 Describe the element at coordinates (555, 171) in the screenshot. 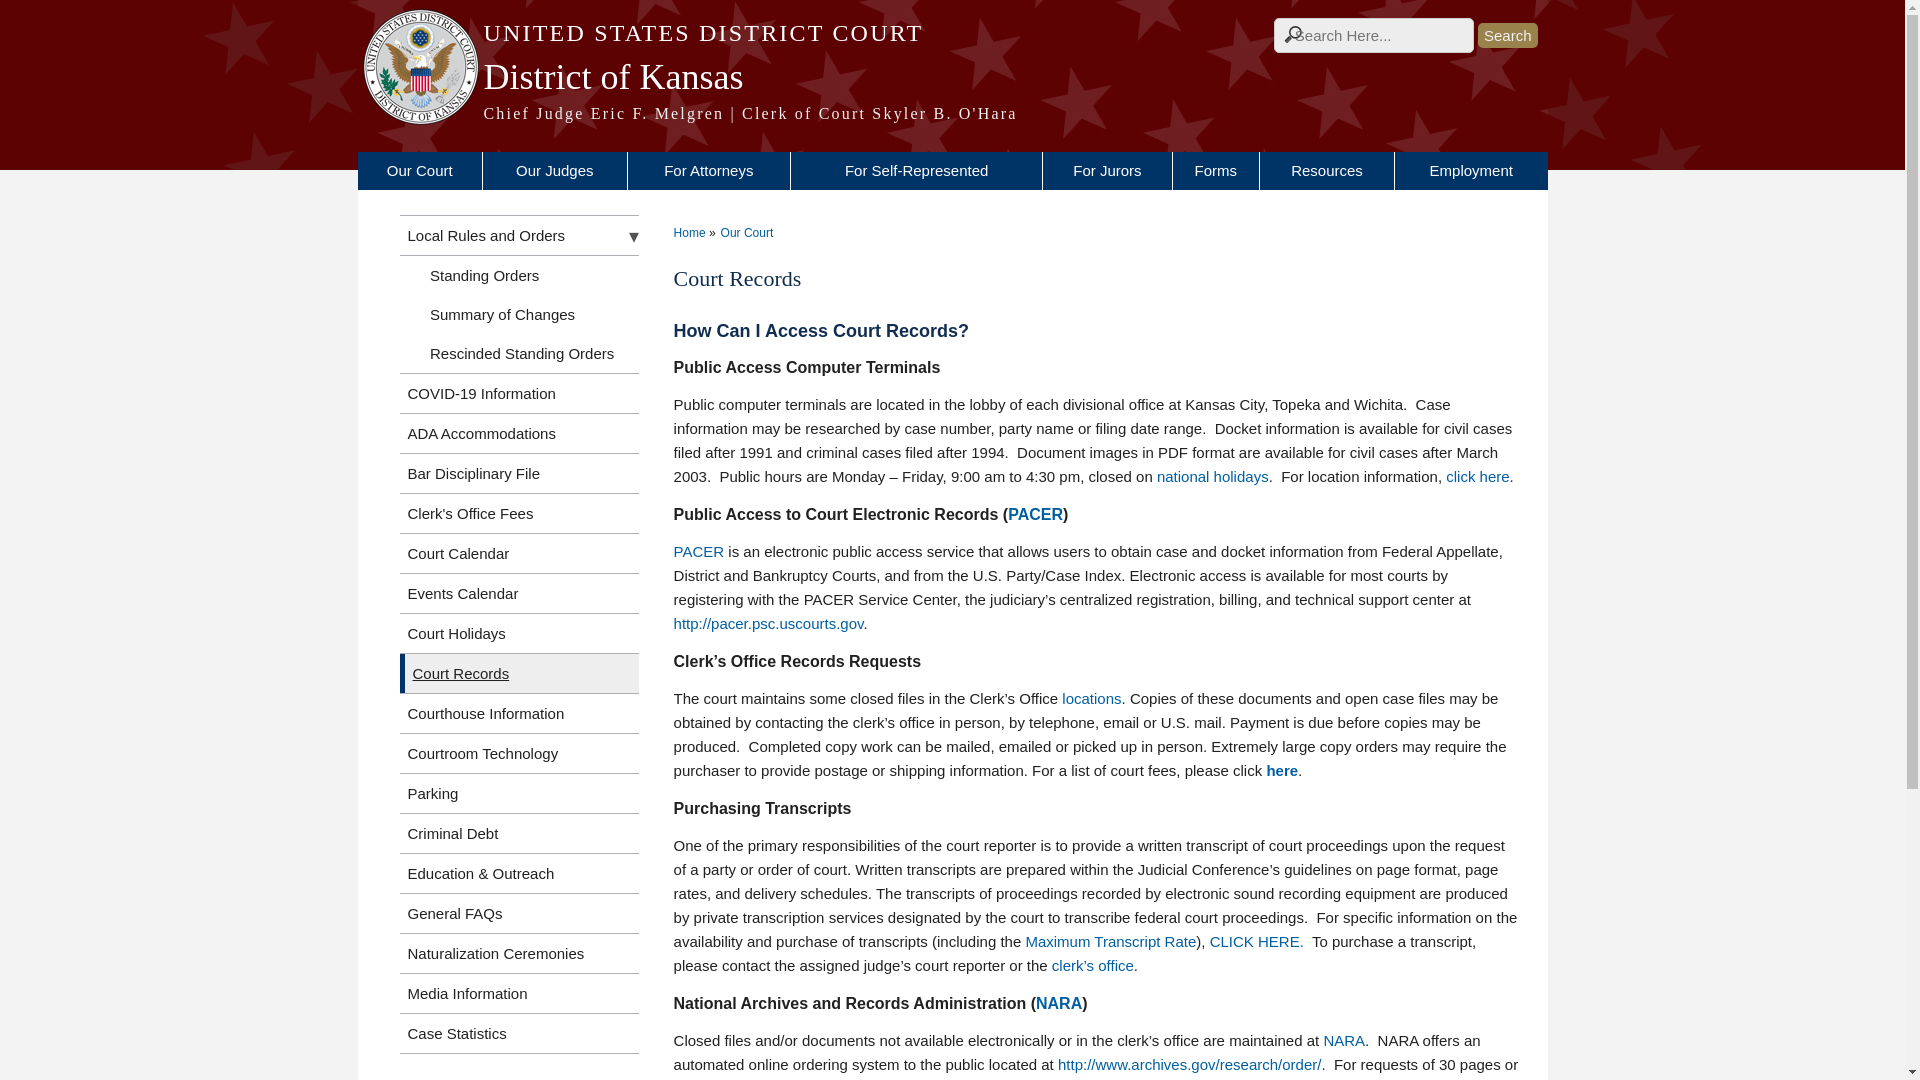

I see `Our Judges` at that location.